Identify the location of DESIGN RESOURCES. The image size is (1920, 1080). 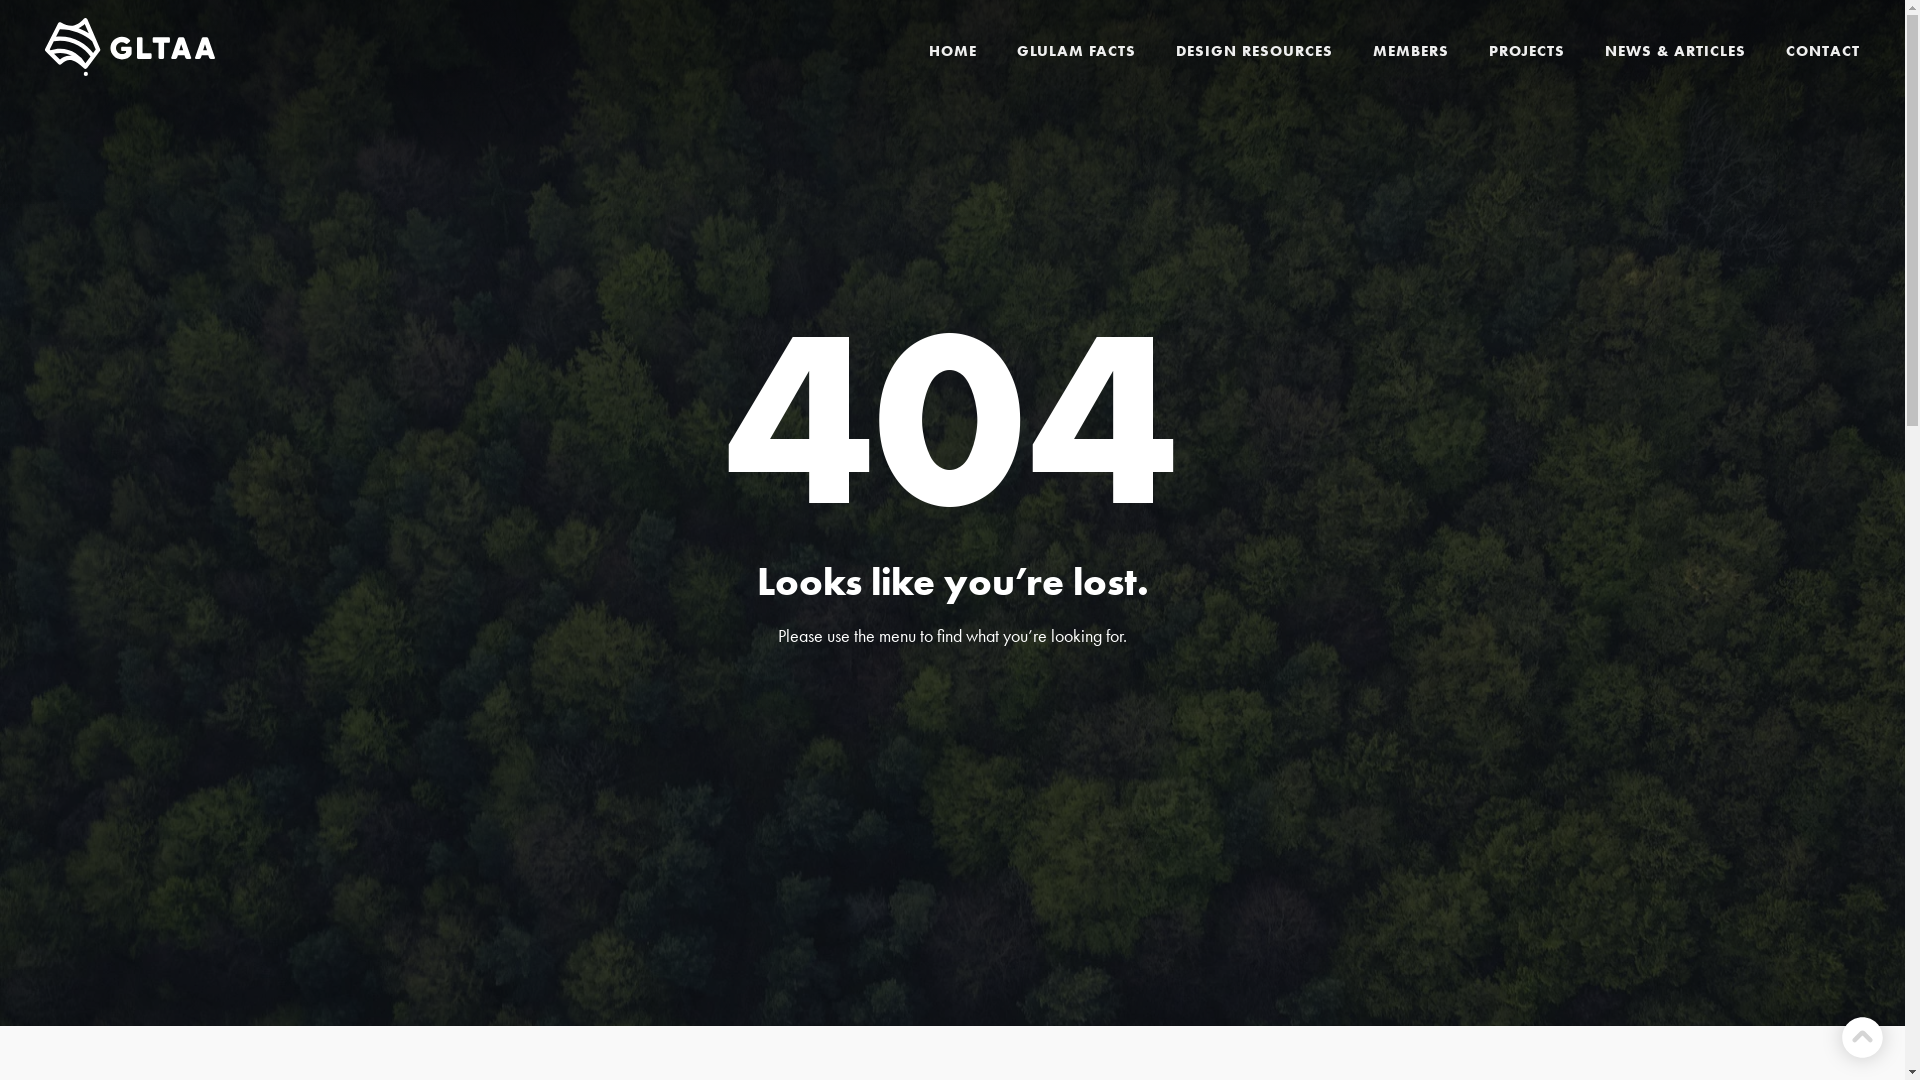
(1254, 51).